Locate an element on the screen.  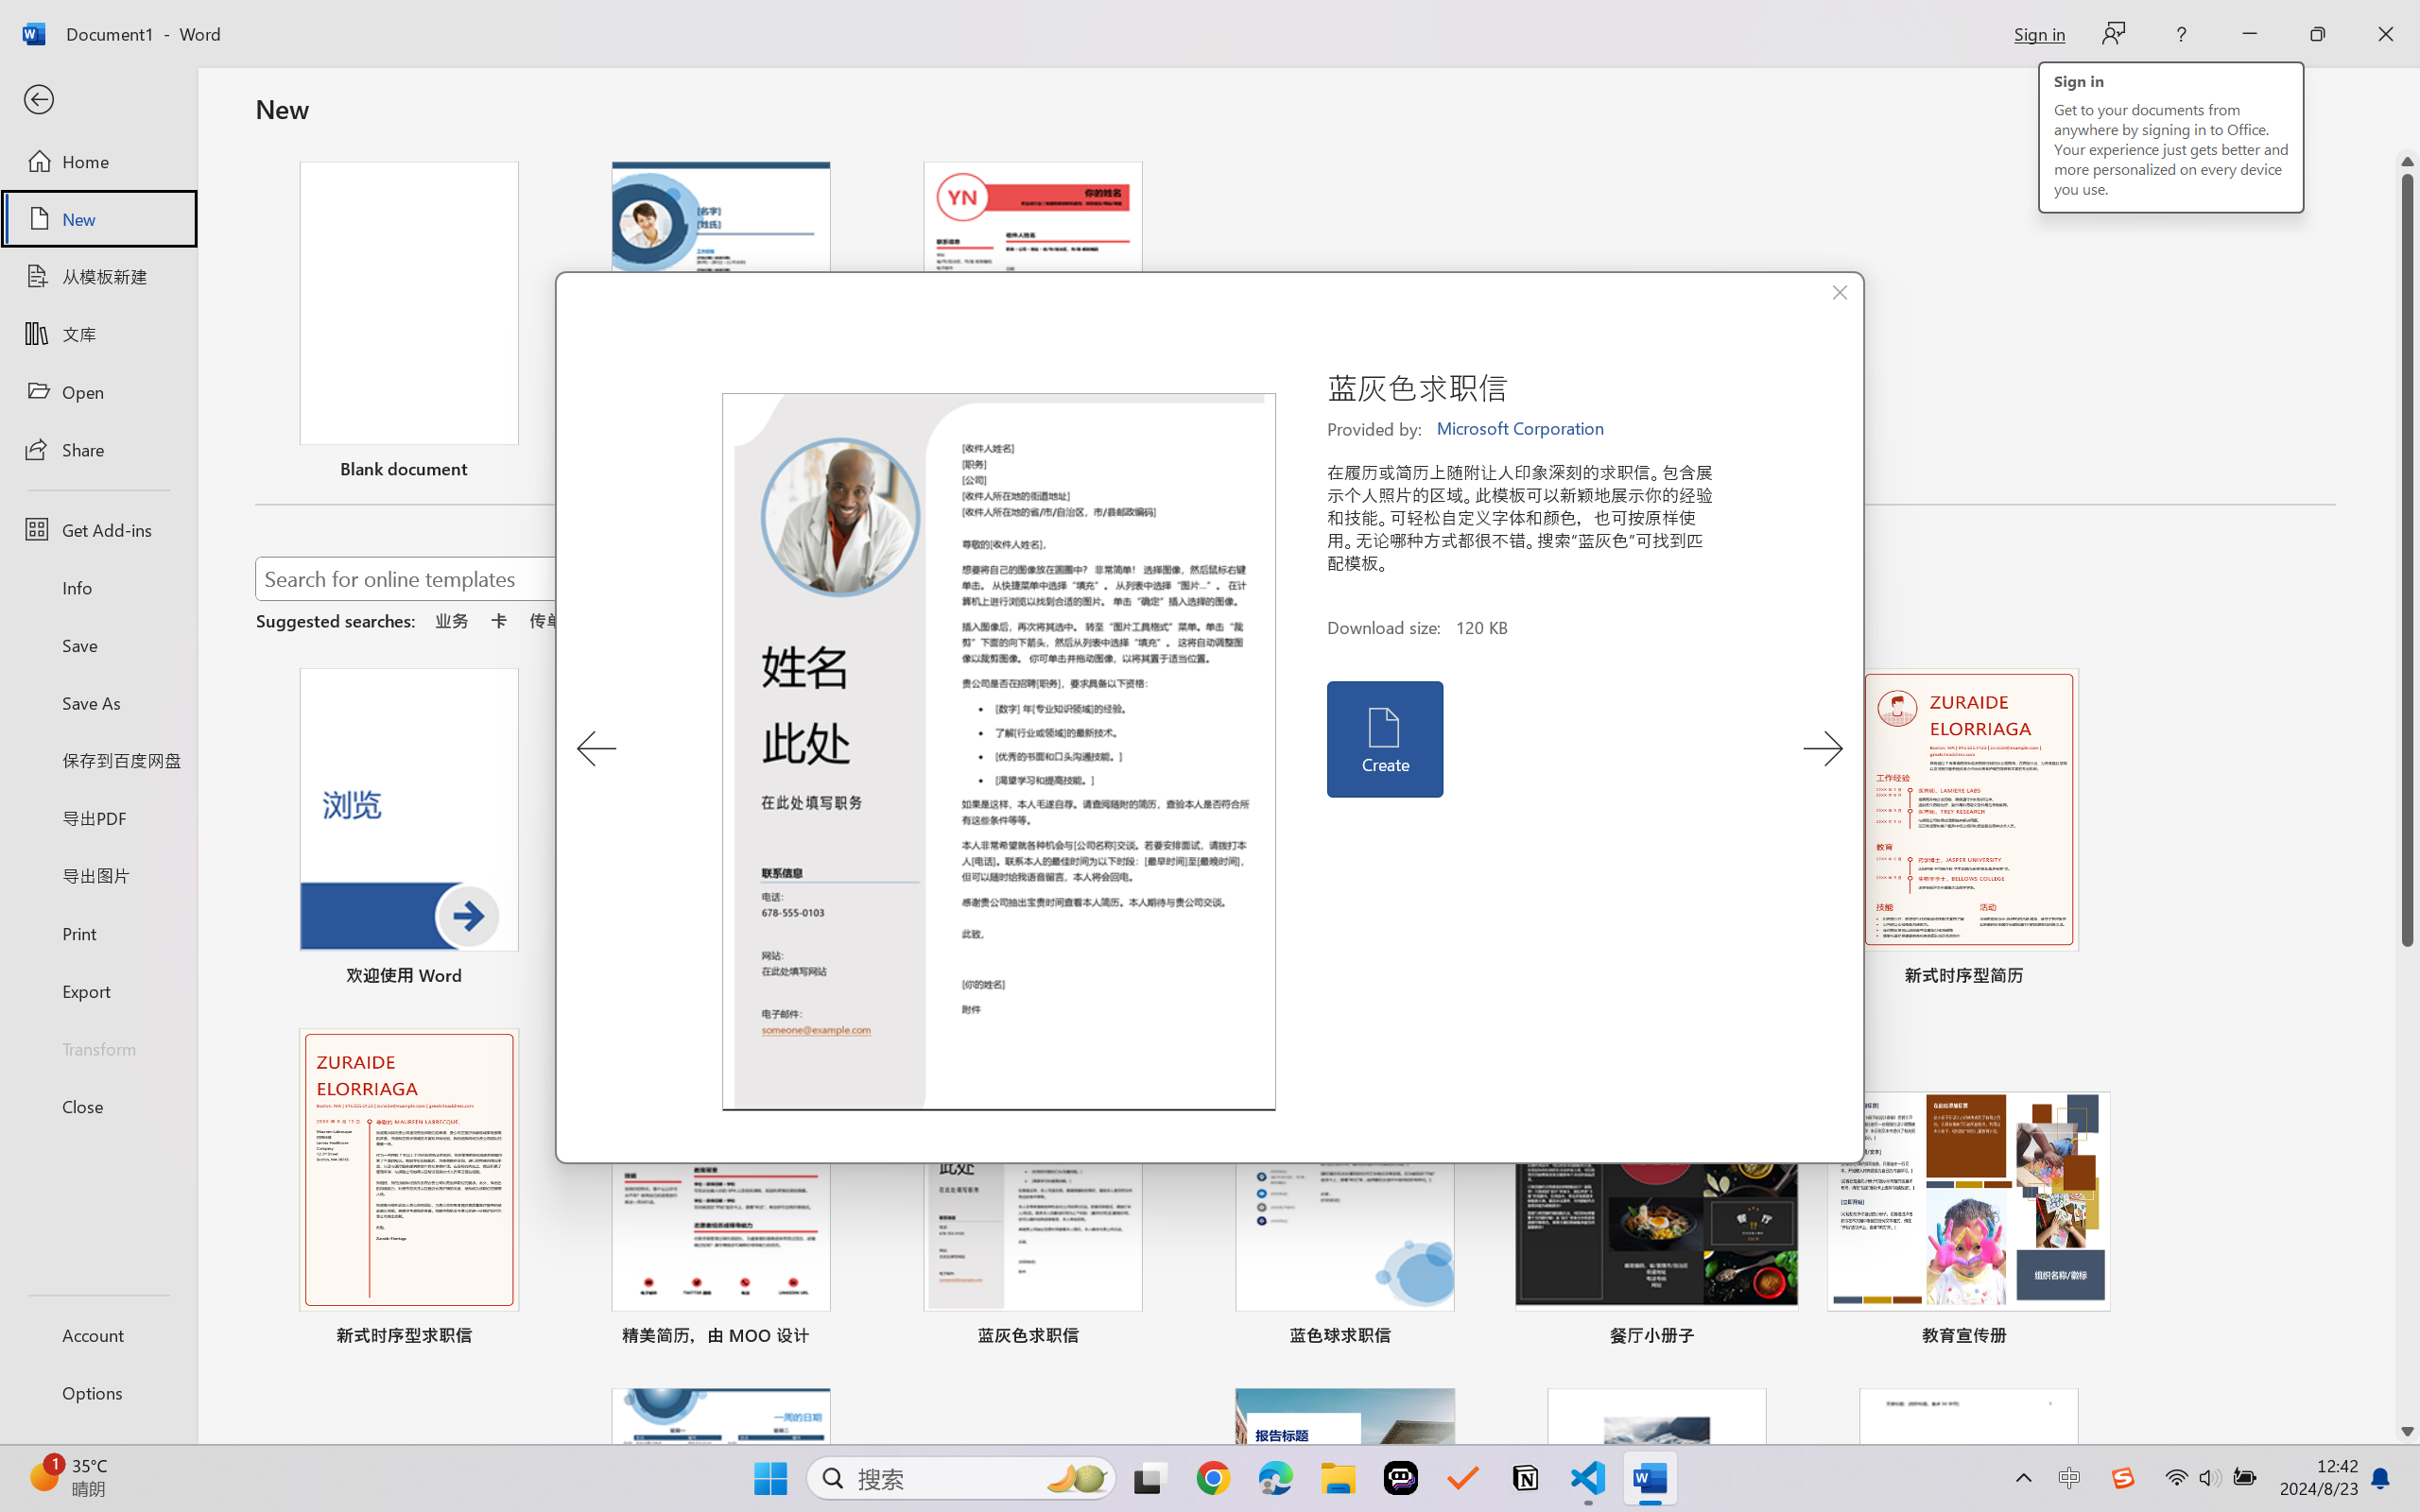
Get Add-ins is located at coordinates (98, 529).